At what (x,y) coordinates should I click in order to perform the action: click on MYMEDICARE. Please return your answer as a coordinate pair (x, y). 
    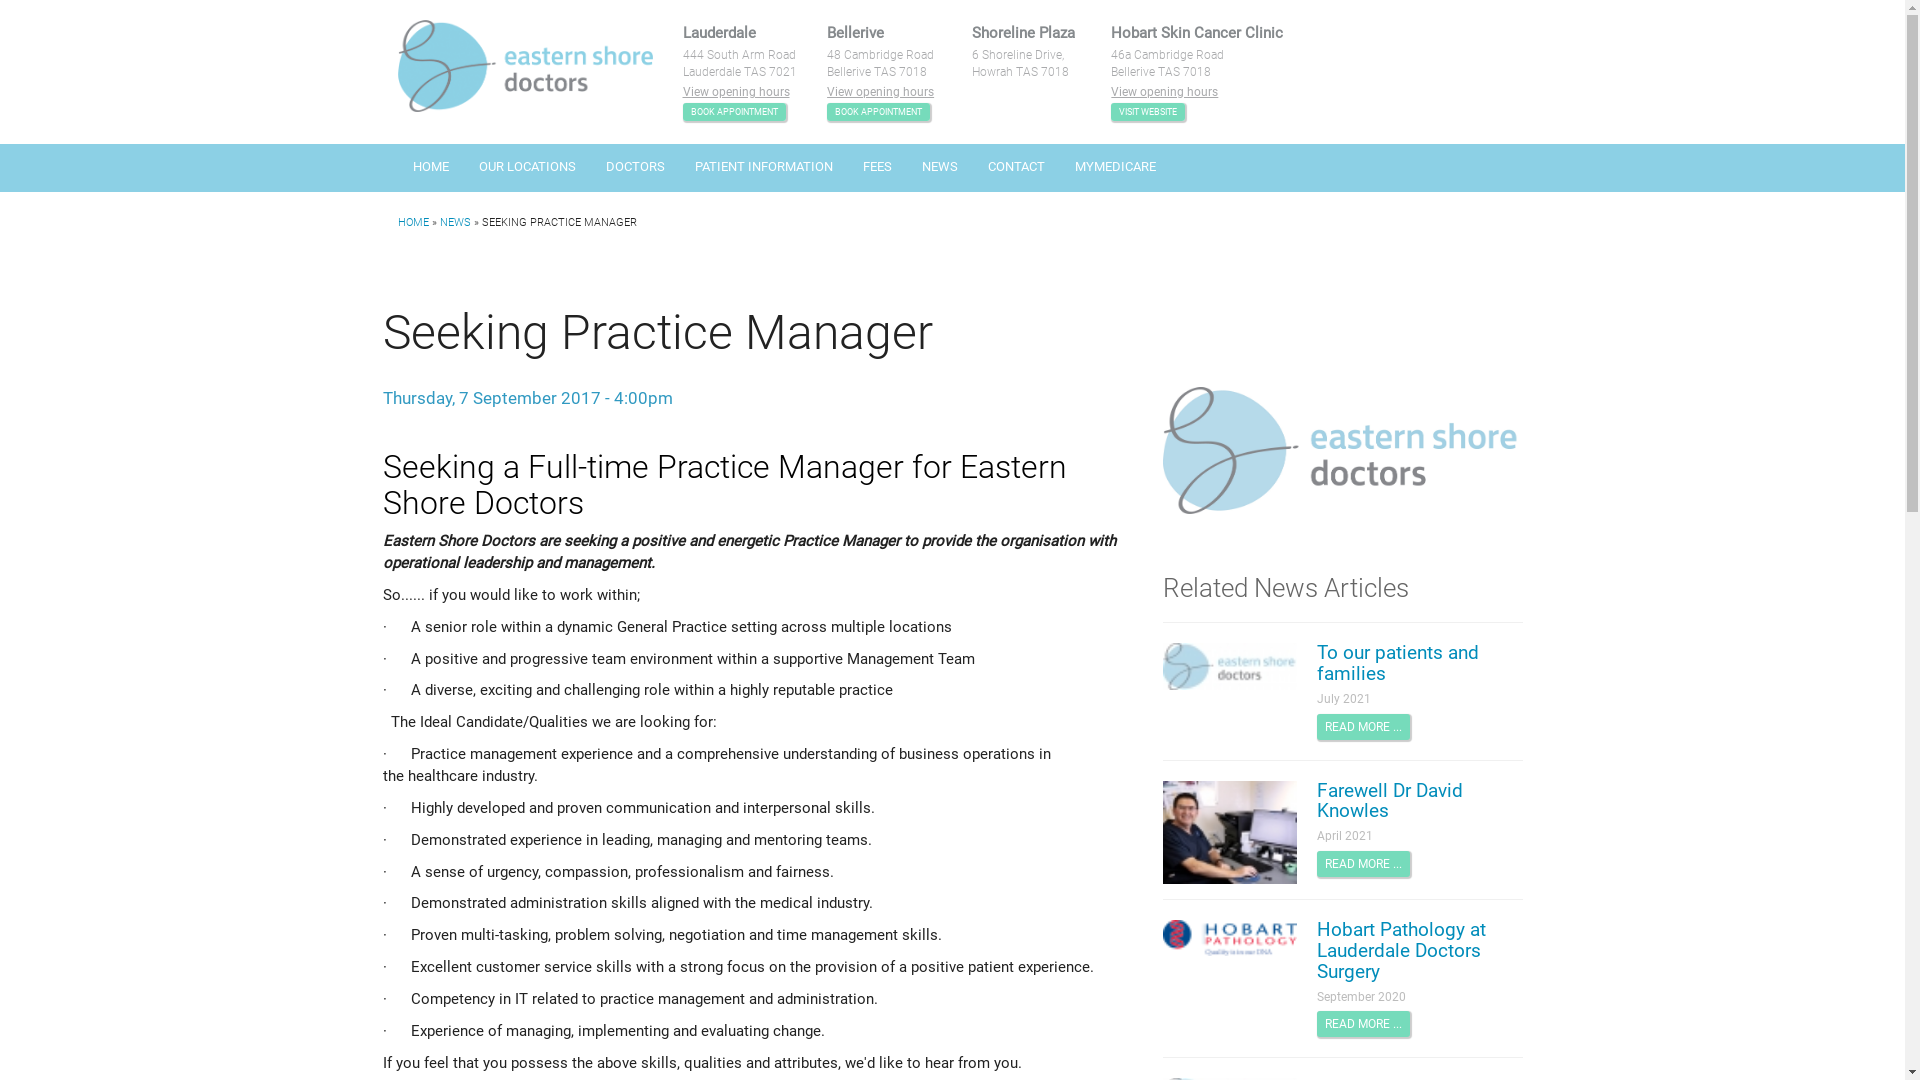
    Looking at the image, I should click on (1116, 168).